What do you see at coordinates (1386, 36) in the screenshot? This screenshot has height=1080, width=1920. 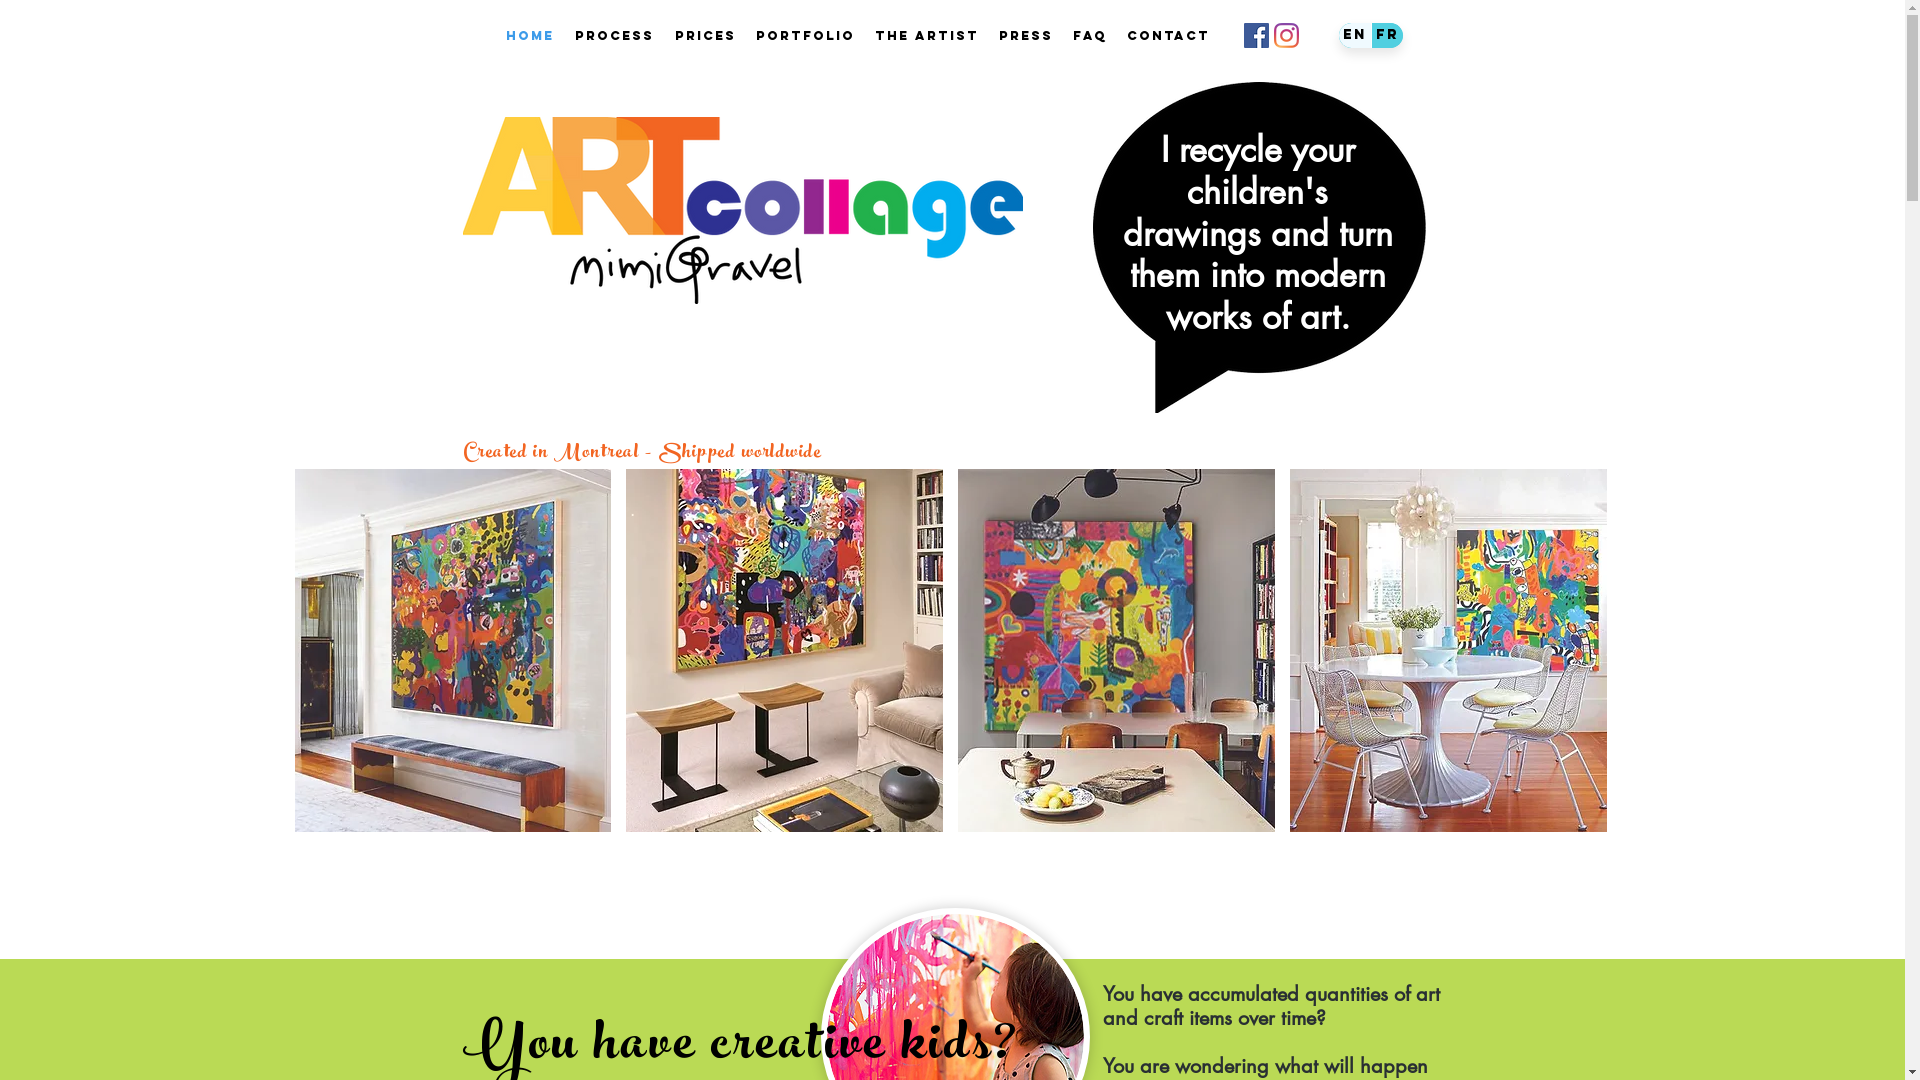 I see `FR` at bounding box center [1386, 36].